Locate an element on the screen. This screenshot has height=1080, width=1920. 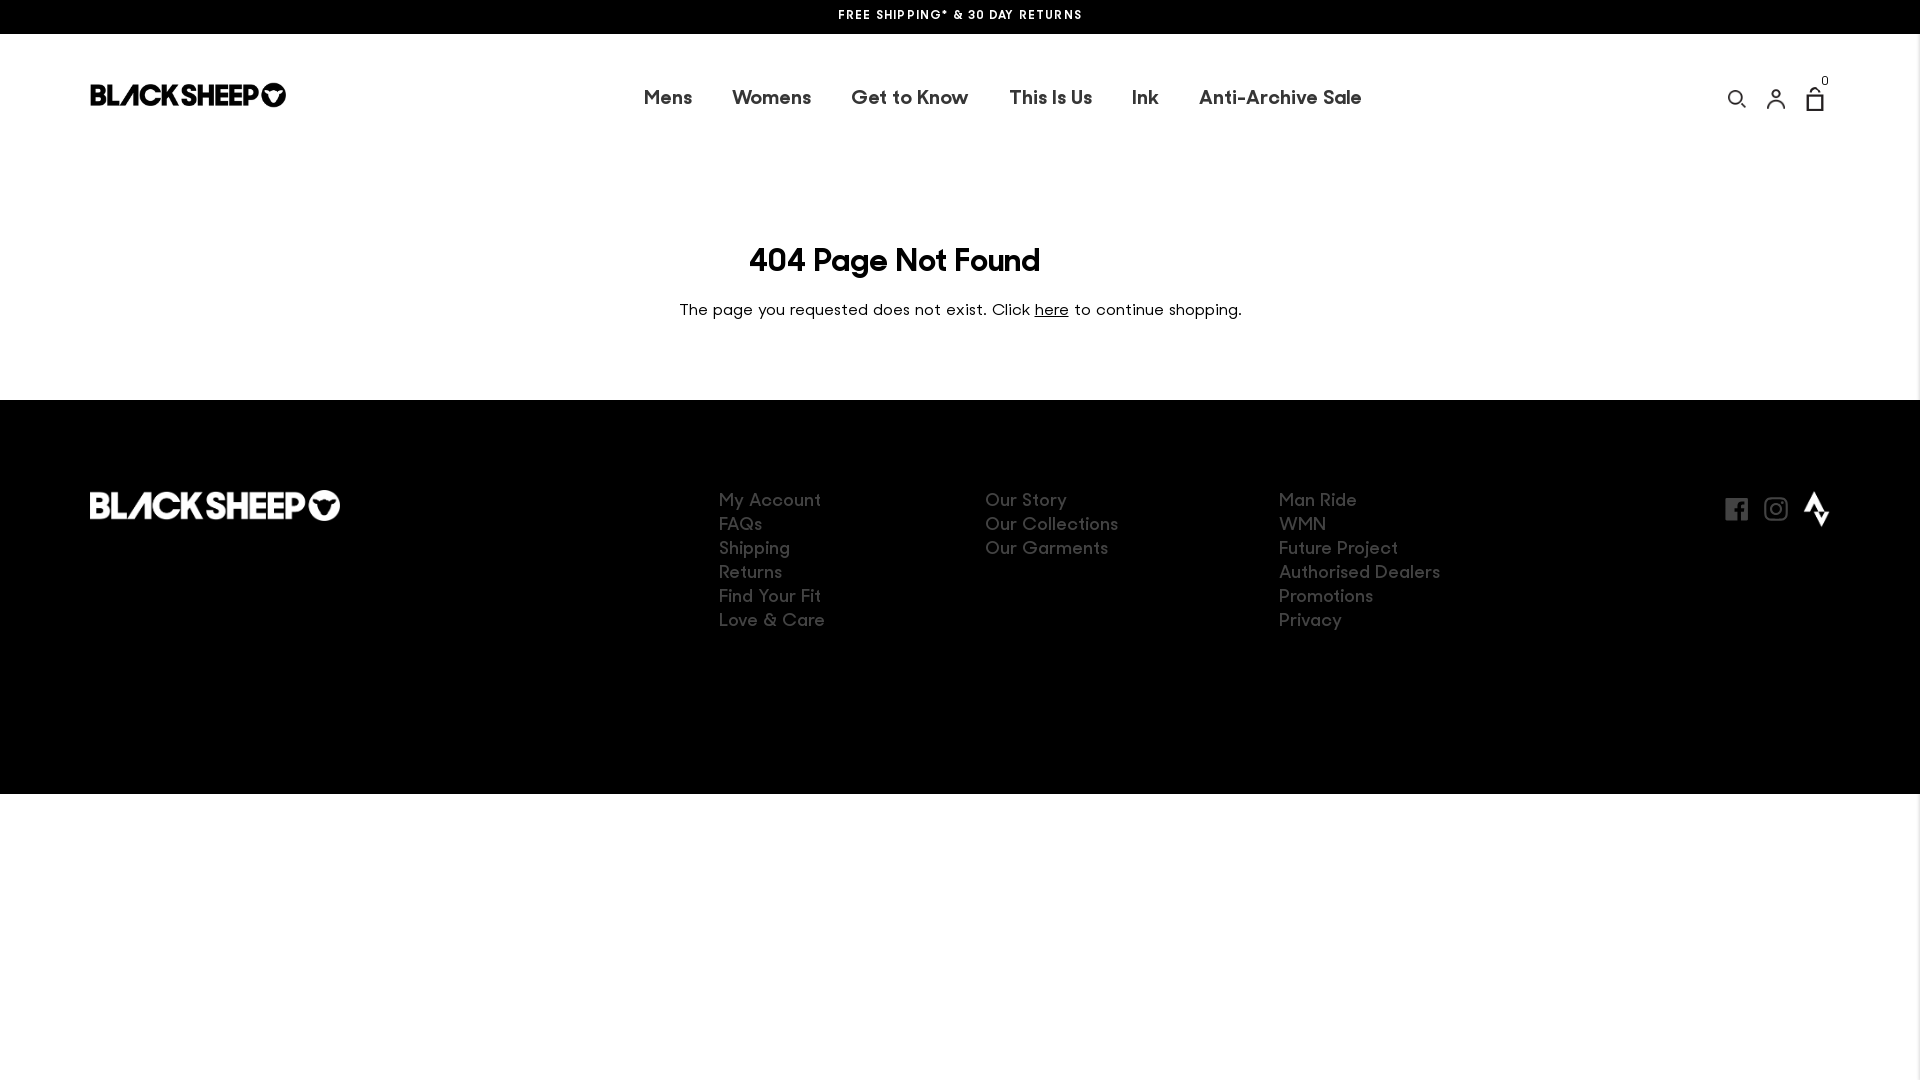
Get to Know is located at coordinates (908, 99).